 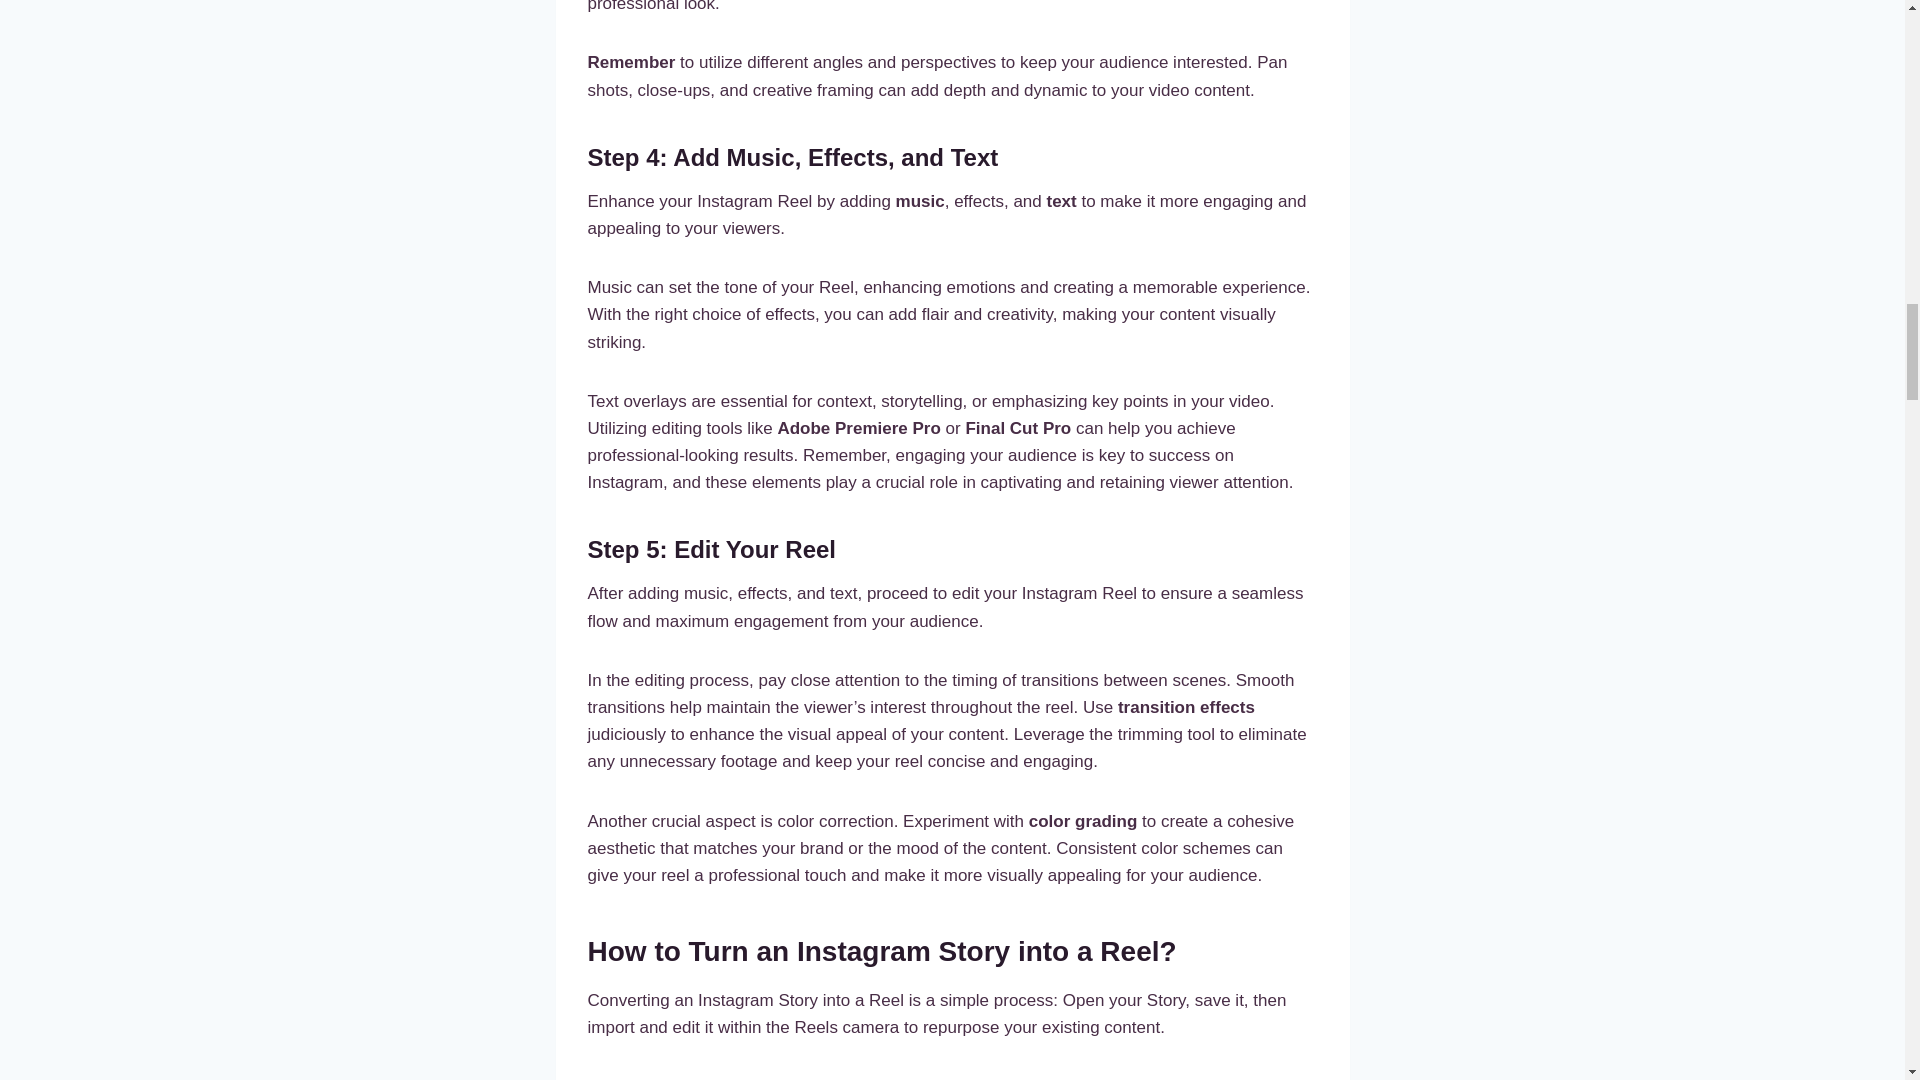 I want to click on Story into a Reel, so click(x=936, y=1078).